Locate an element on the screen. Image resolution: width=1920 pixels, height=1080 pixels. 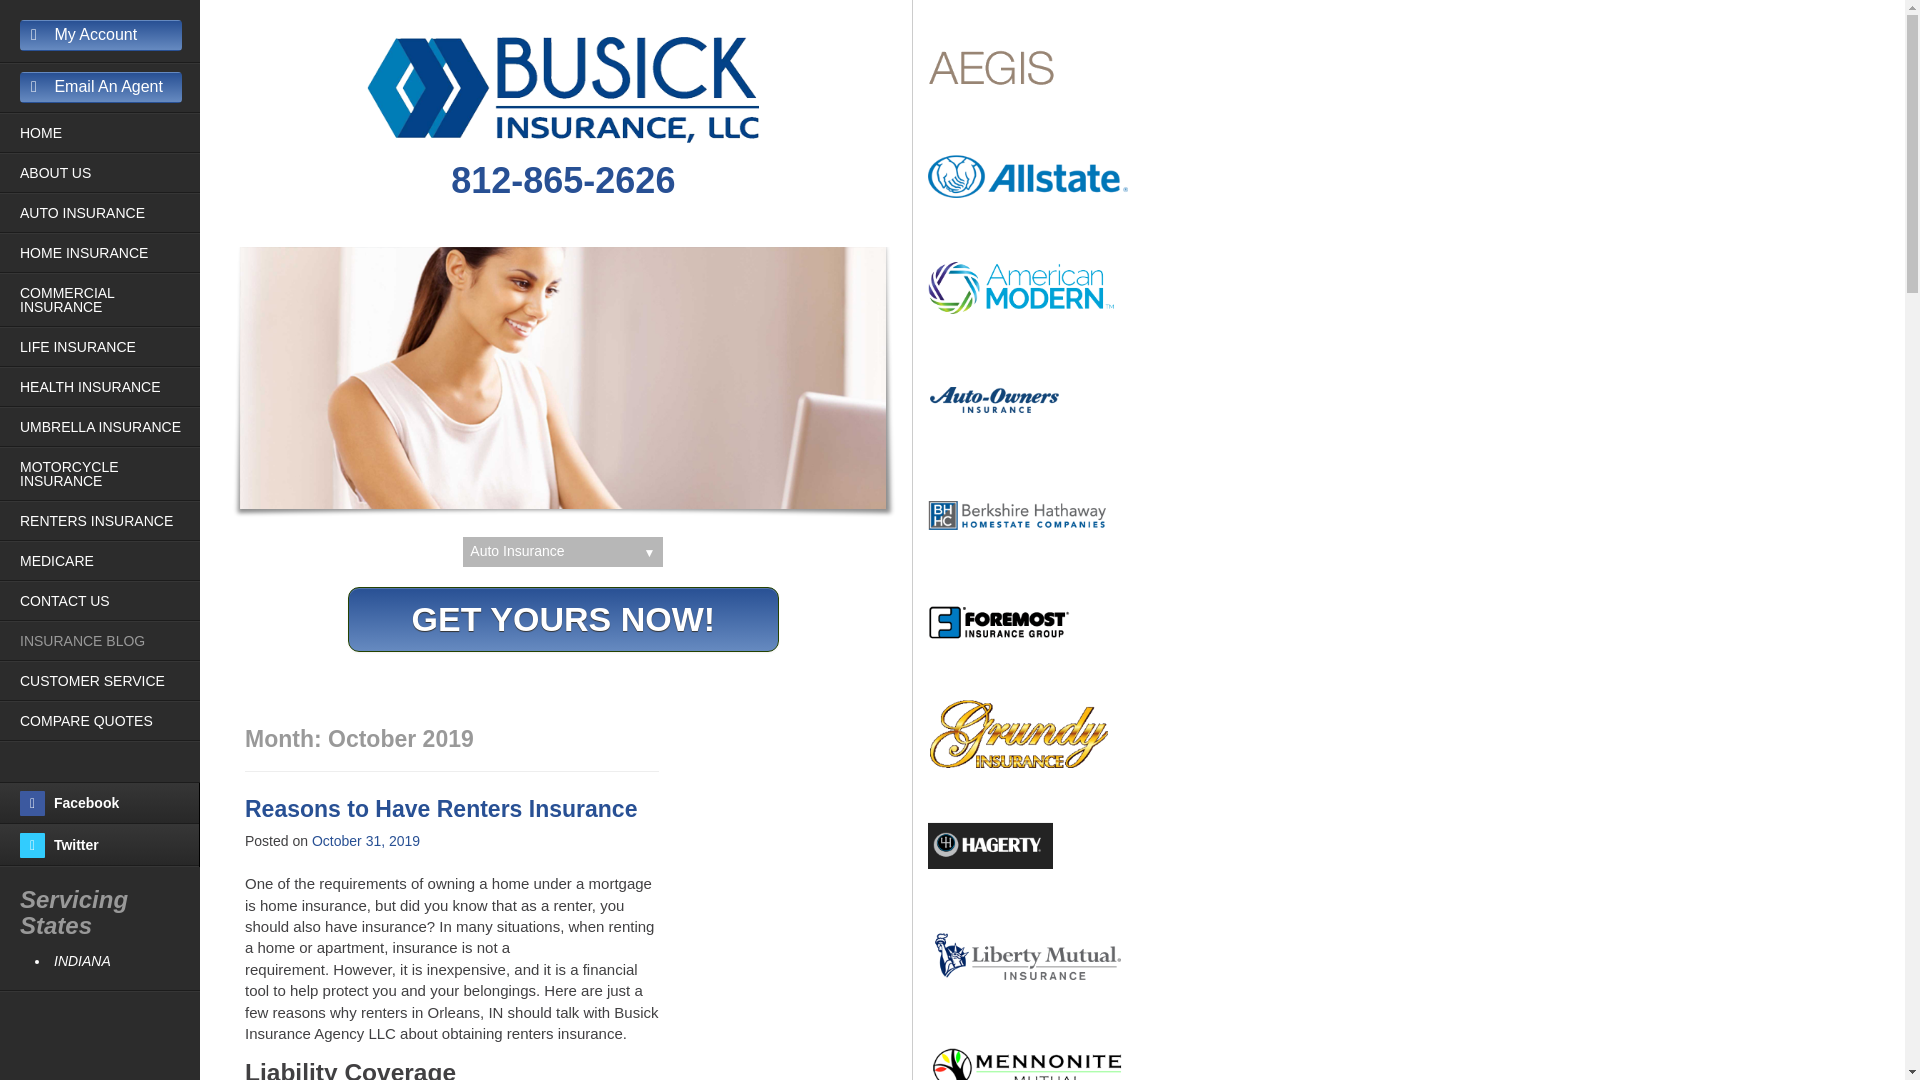
October 31, 2019 is located at coordinates (366, 840).